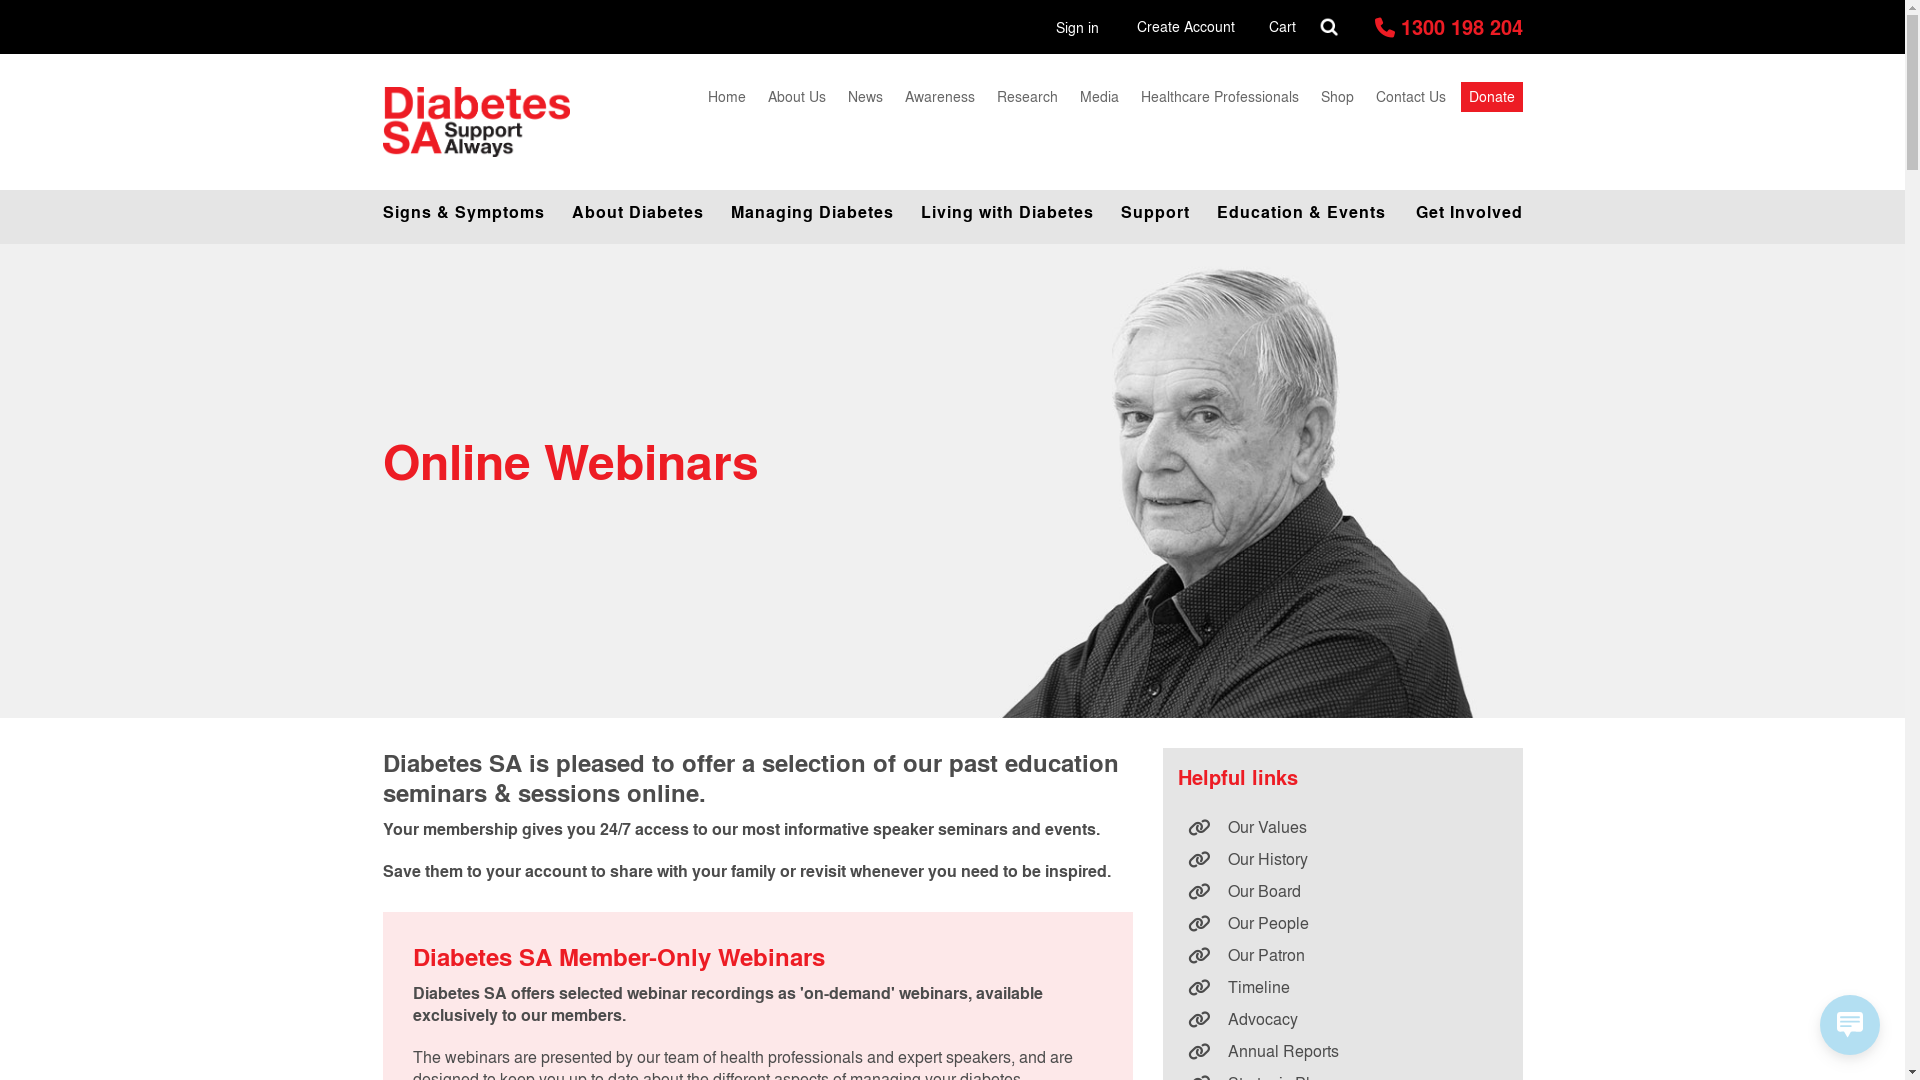 This screenshot has height=1080, width=1920. Describe the element at coordinates (1343, 891) in the screenshot. I see `Our Board` at that location.